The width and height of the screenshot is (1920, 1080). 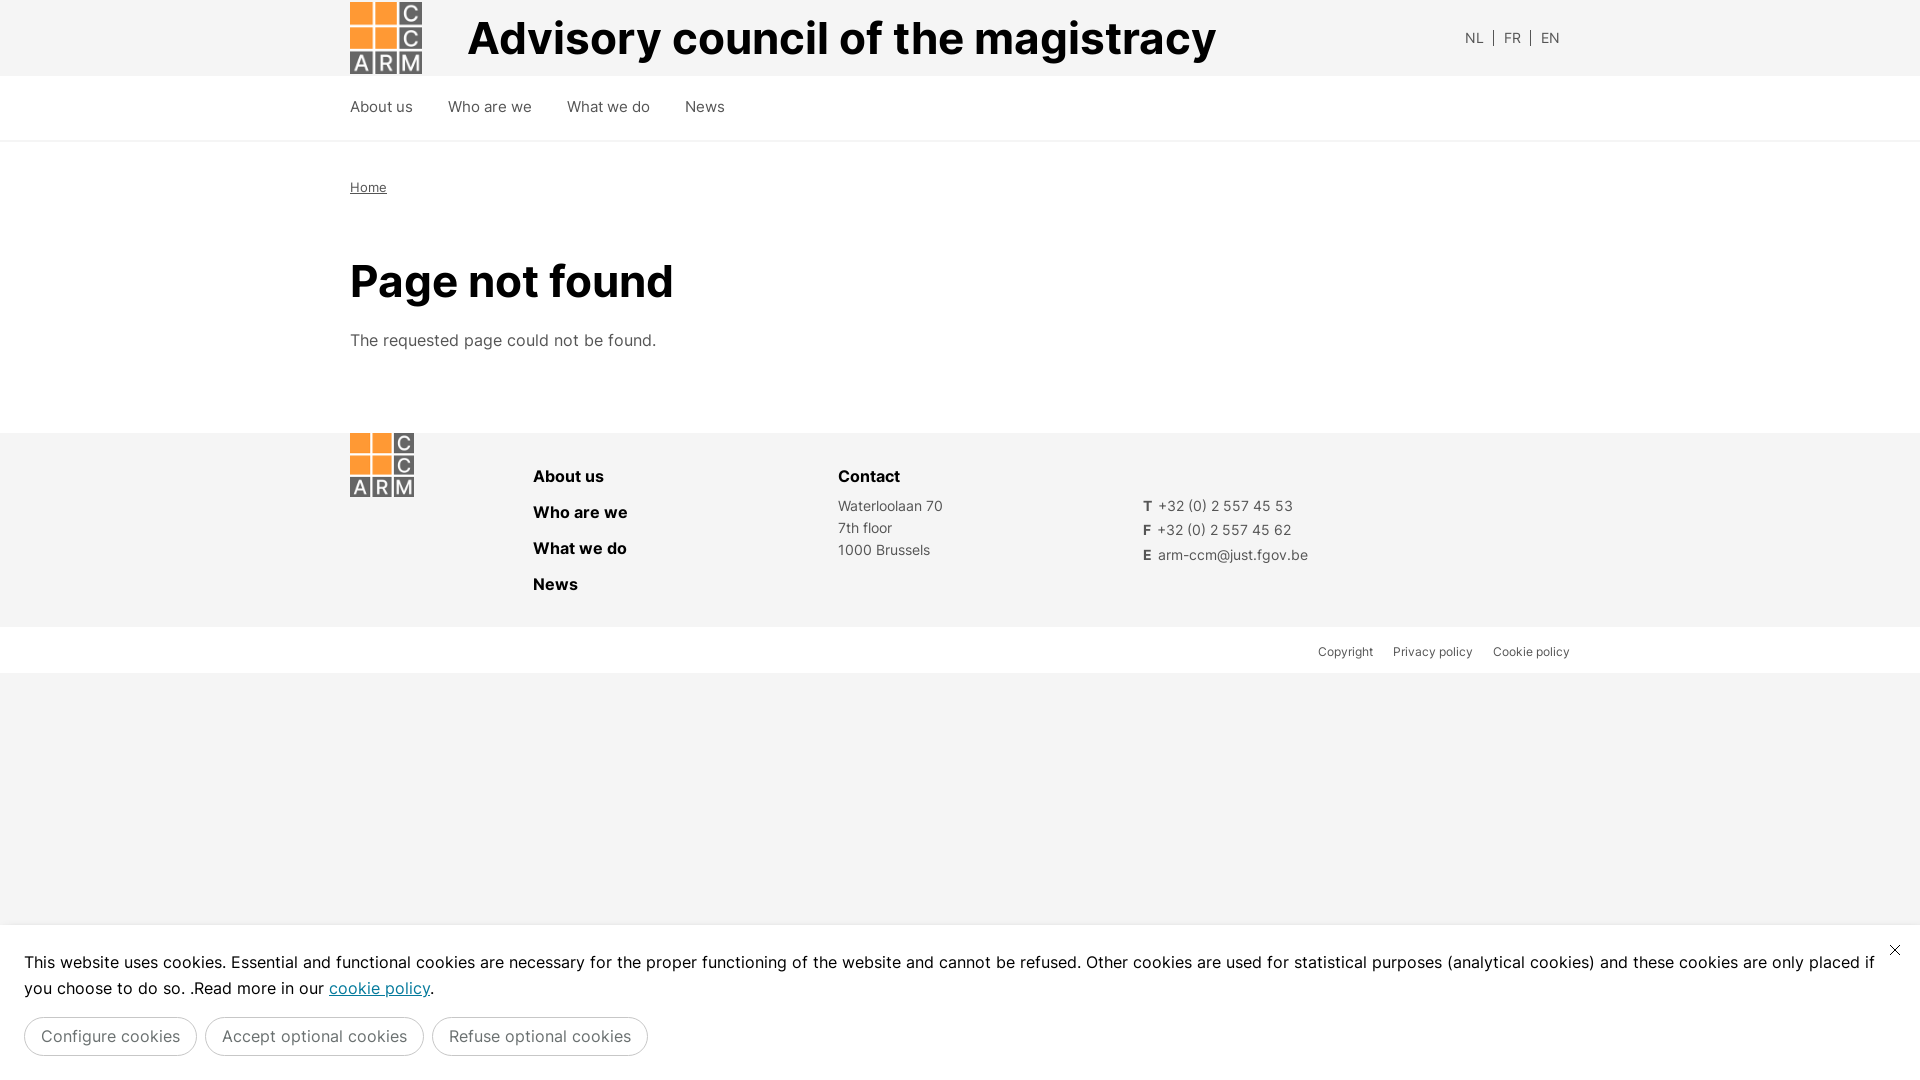 What do you see at coordinates (1550, 38) in the screenshot?
I see `EN` at bounding box center [1550, 38].